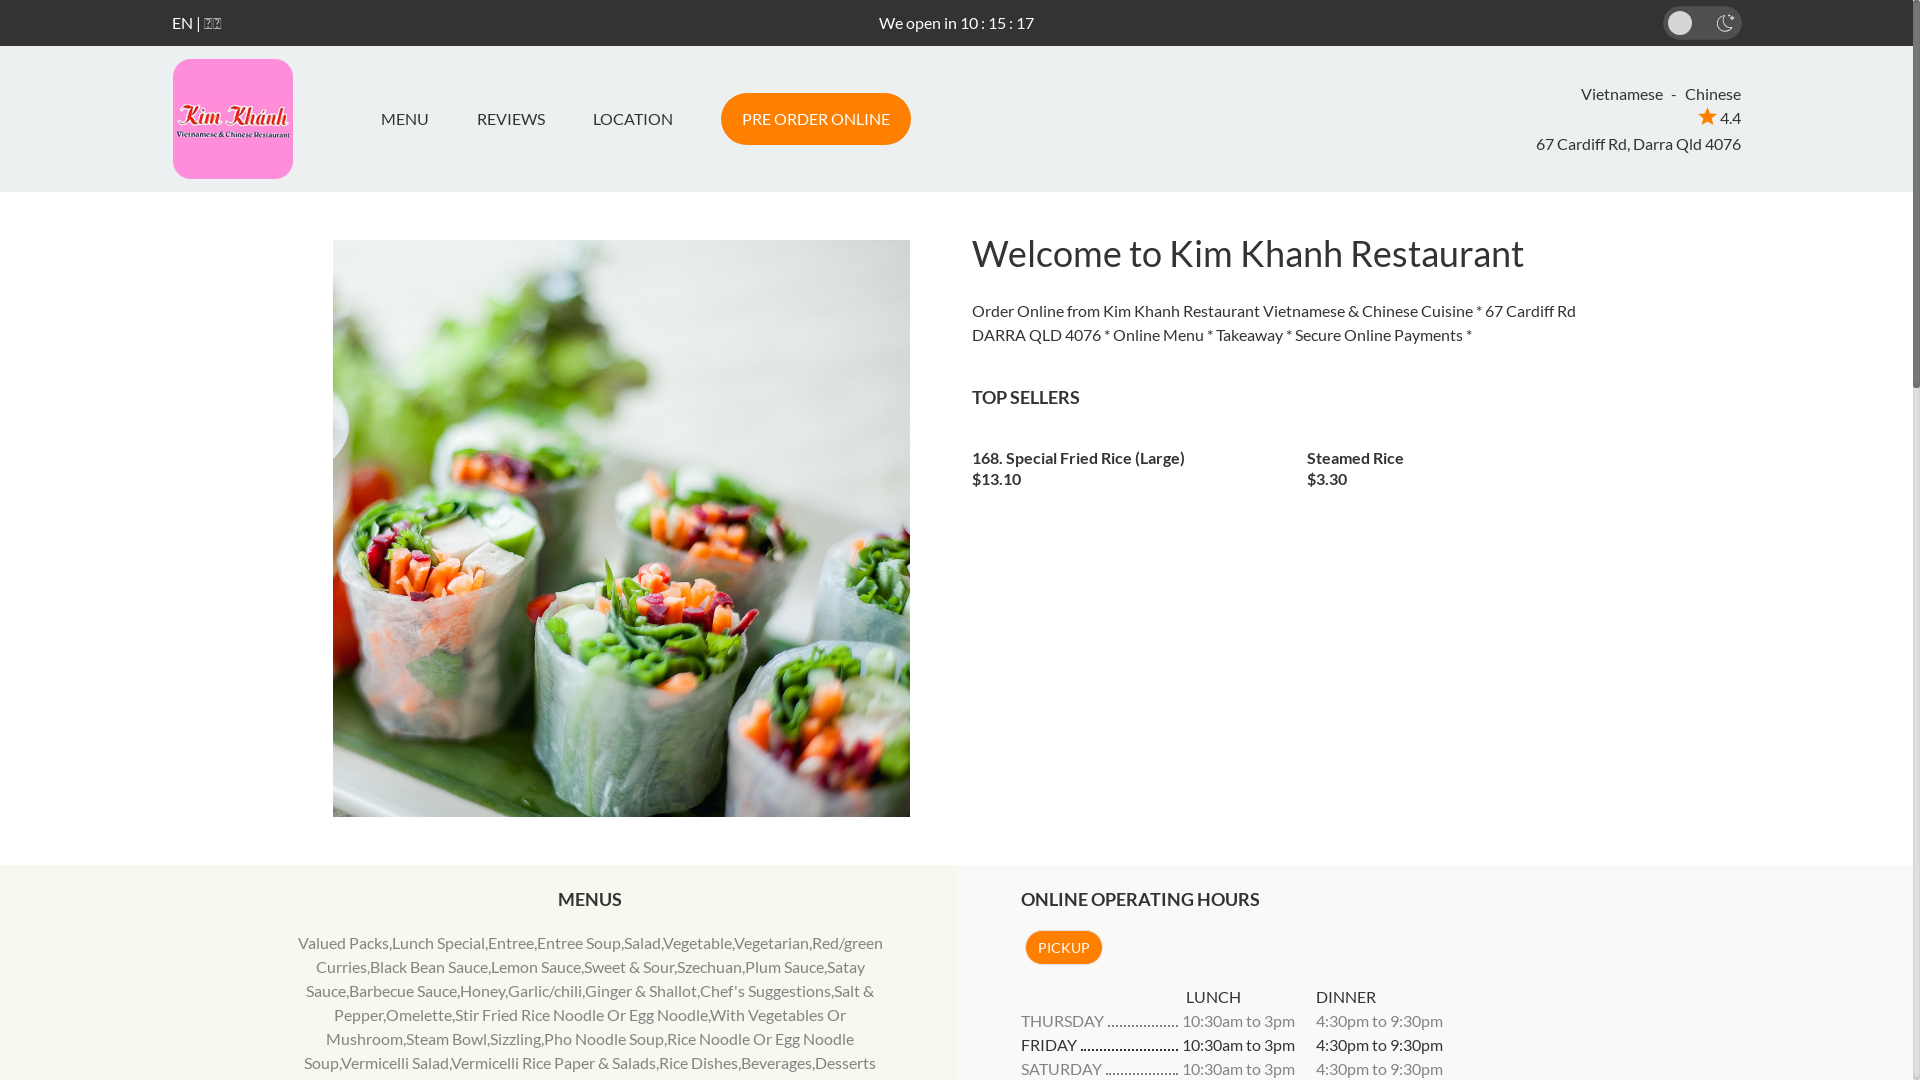  Describe the element at coordinates (642, 942) in the screenshot. I see `Salad` at that location.